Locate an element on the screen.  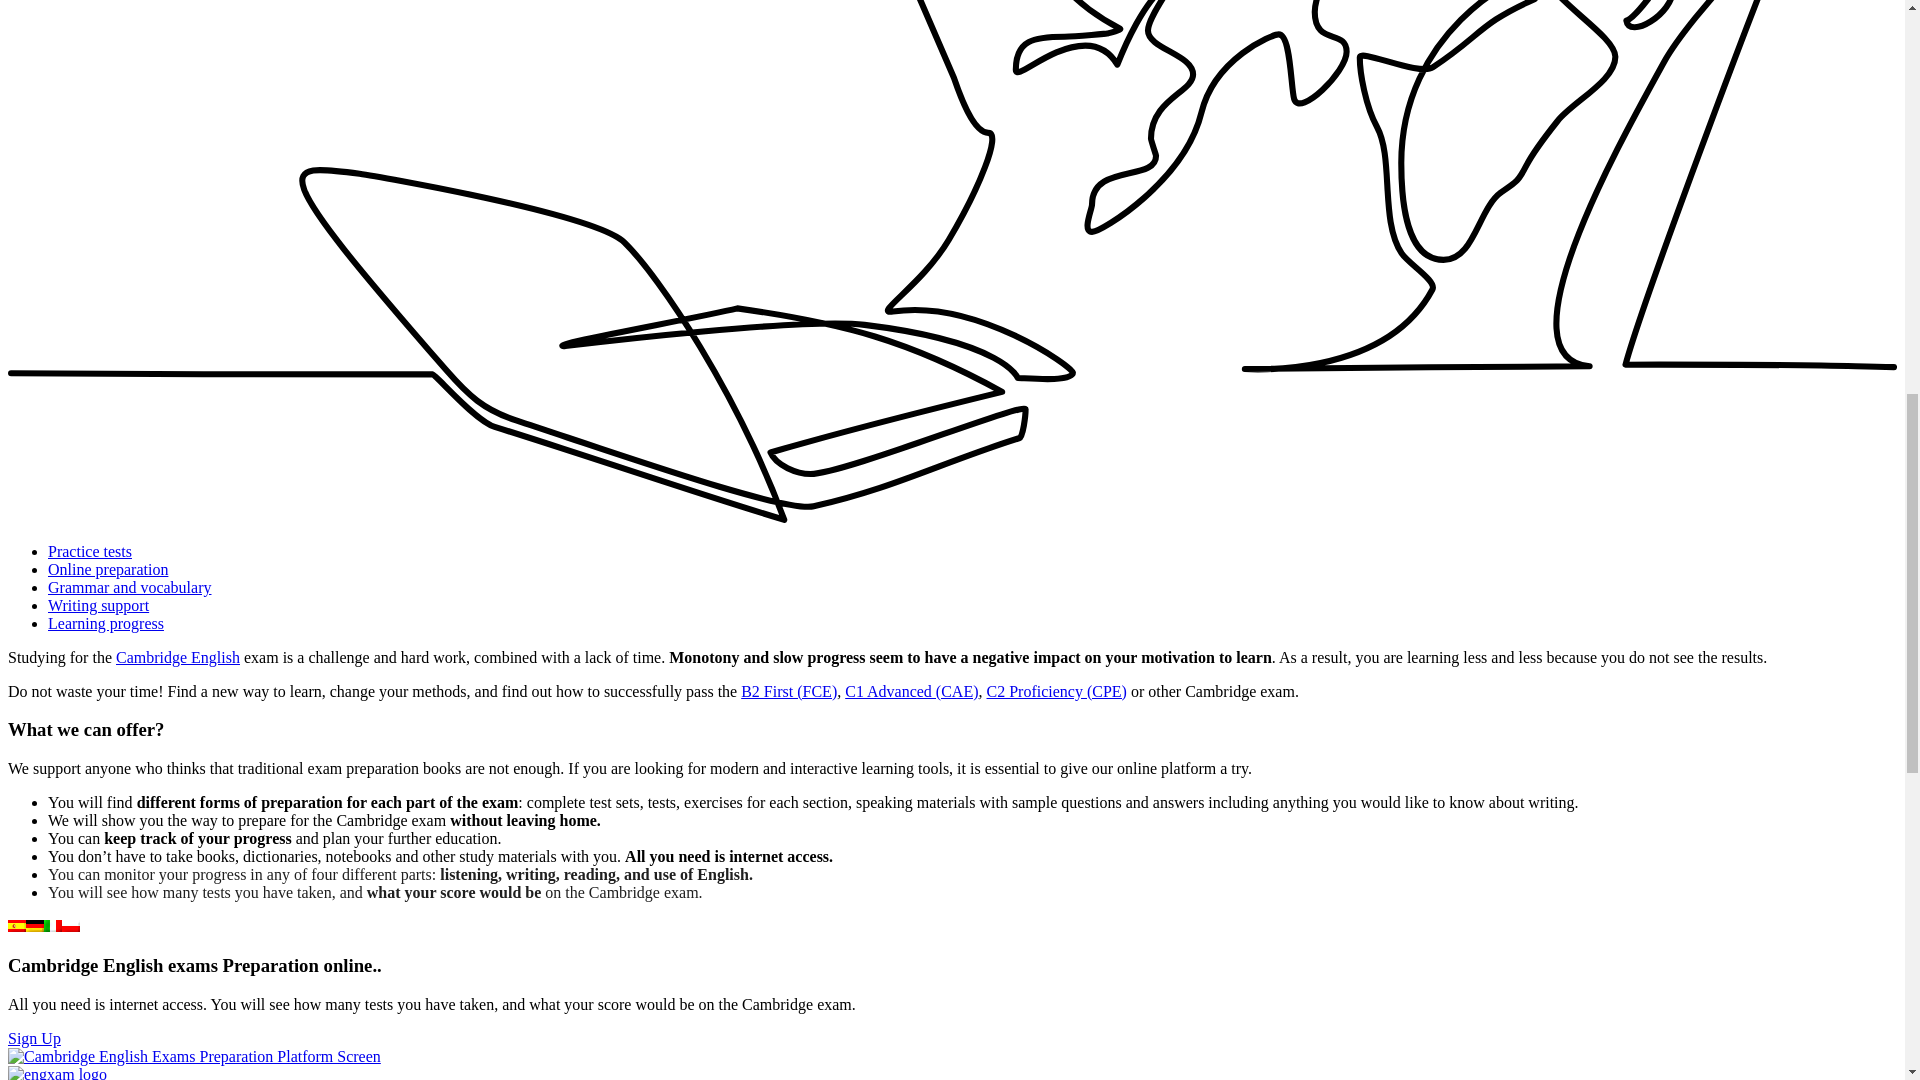
Grammar and vocabulary is located at coordinates (130, 587).